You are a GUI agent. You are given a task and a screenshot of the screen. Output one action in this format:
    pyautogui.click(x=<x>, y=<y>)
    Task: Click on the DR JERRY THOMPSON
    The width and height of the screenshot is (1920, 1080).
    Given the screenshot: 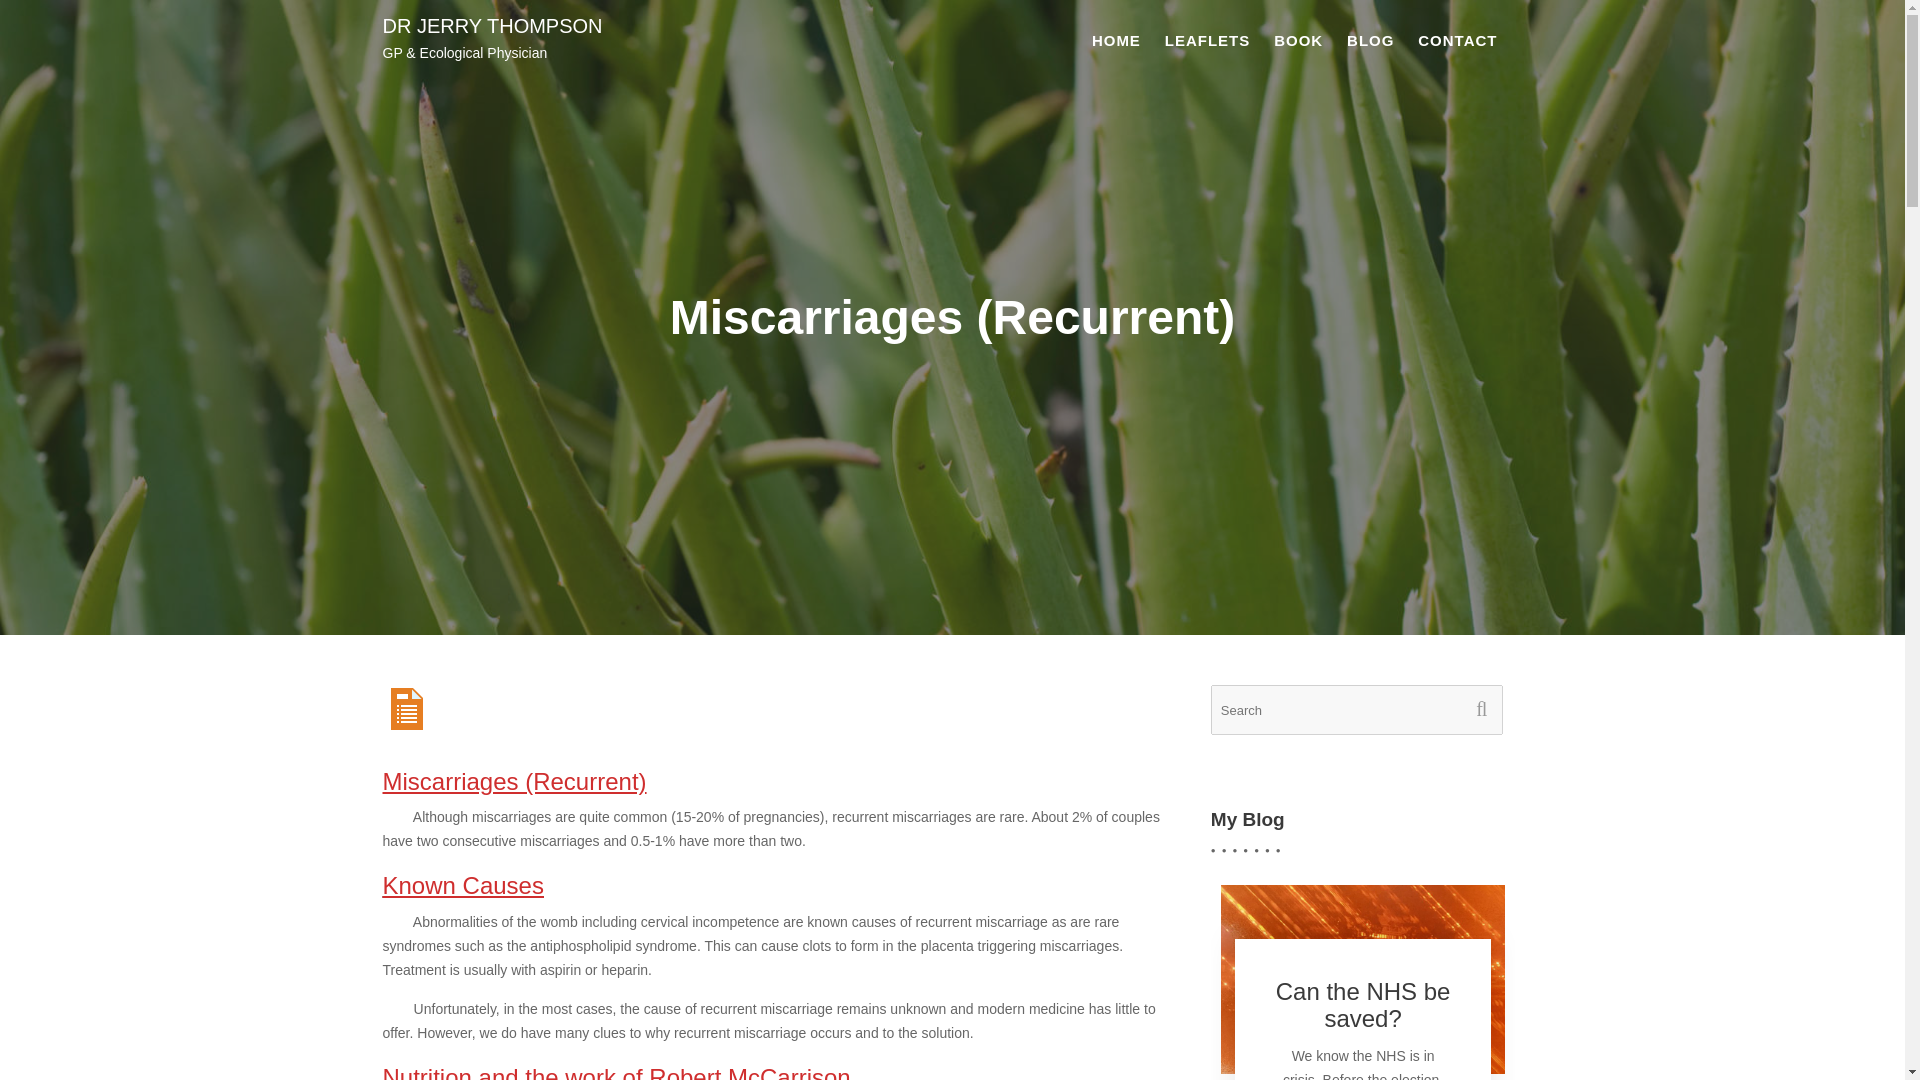 What is the action you would take?
    pyautogui.click(x=492, y=26)
    